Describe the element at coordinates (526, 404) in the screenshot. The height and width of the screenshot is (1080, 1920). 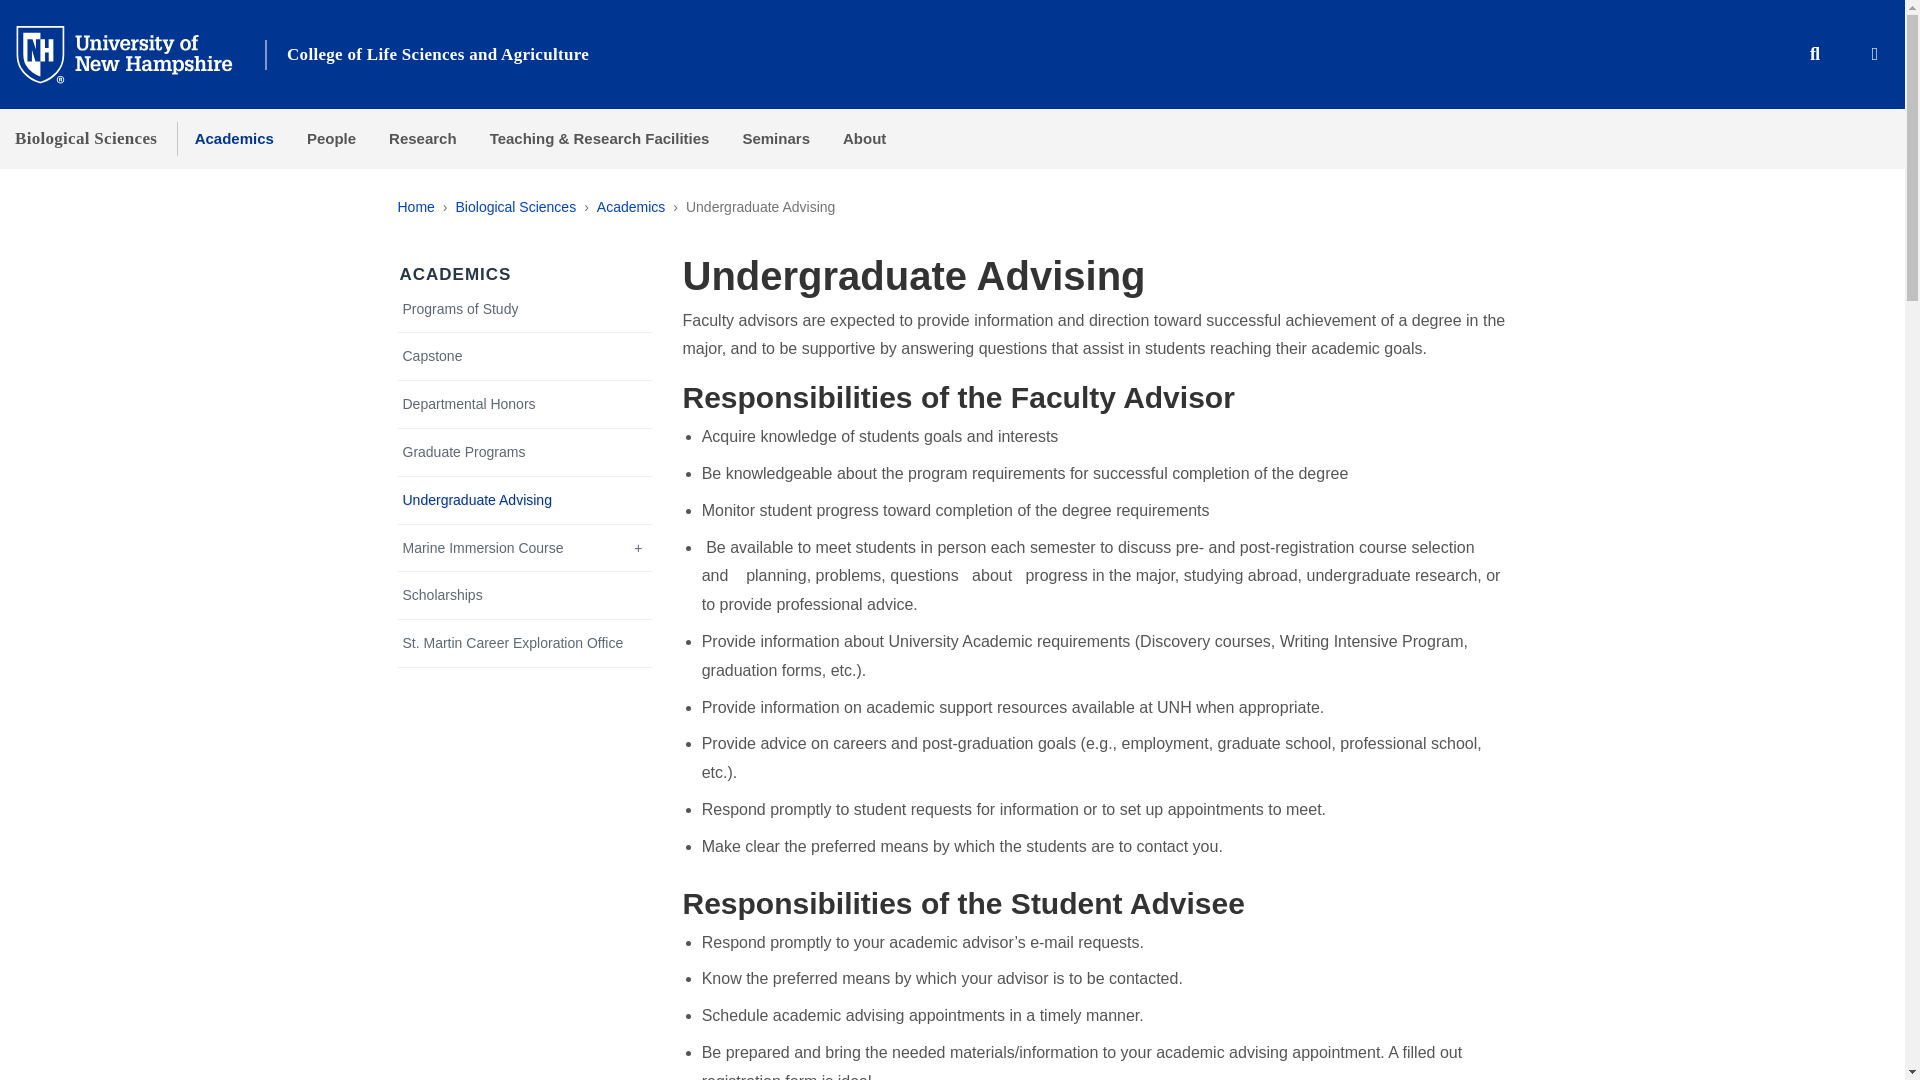
I see `Departmental Honors` at that location.